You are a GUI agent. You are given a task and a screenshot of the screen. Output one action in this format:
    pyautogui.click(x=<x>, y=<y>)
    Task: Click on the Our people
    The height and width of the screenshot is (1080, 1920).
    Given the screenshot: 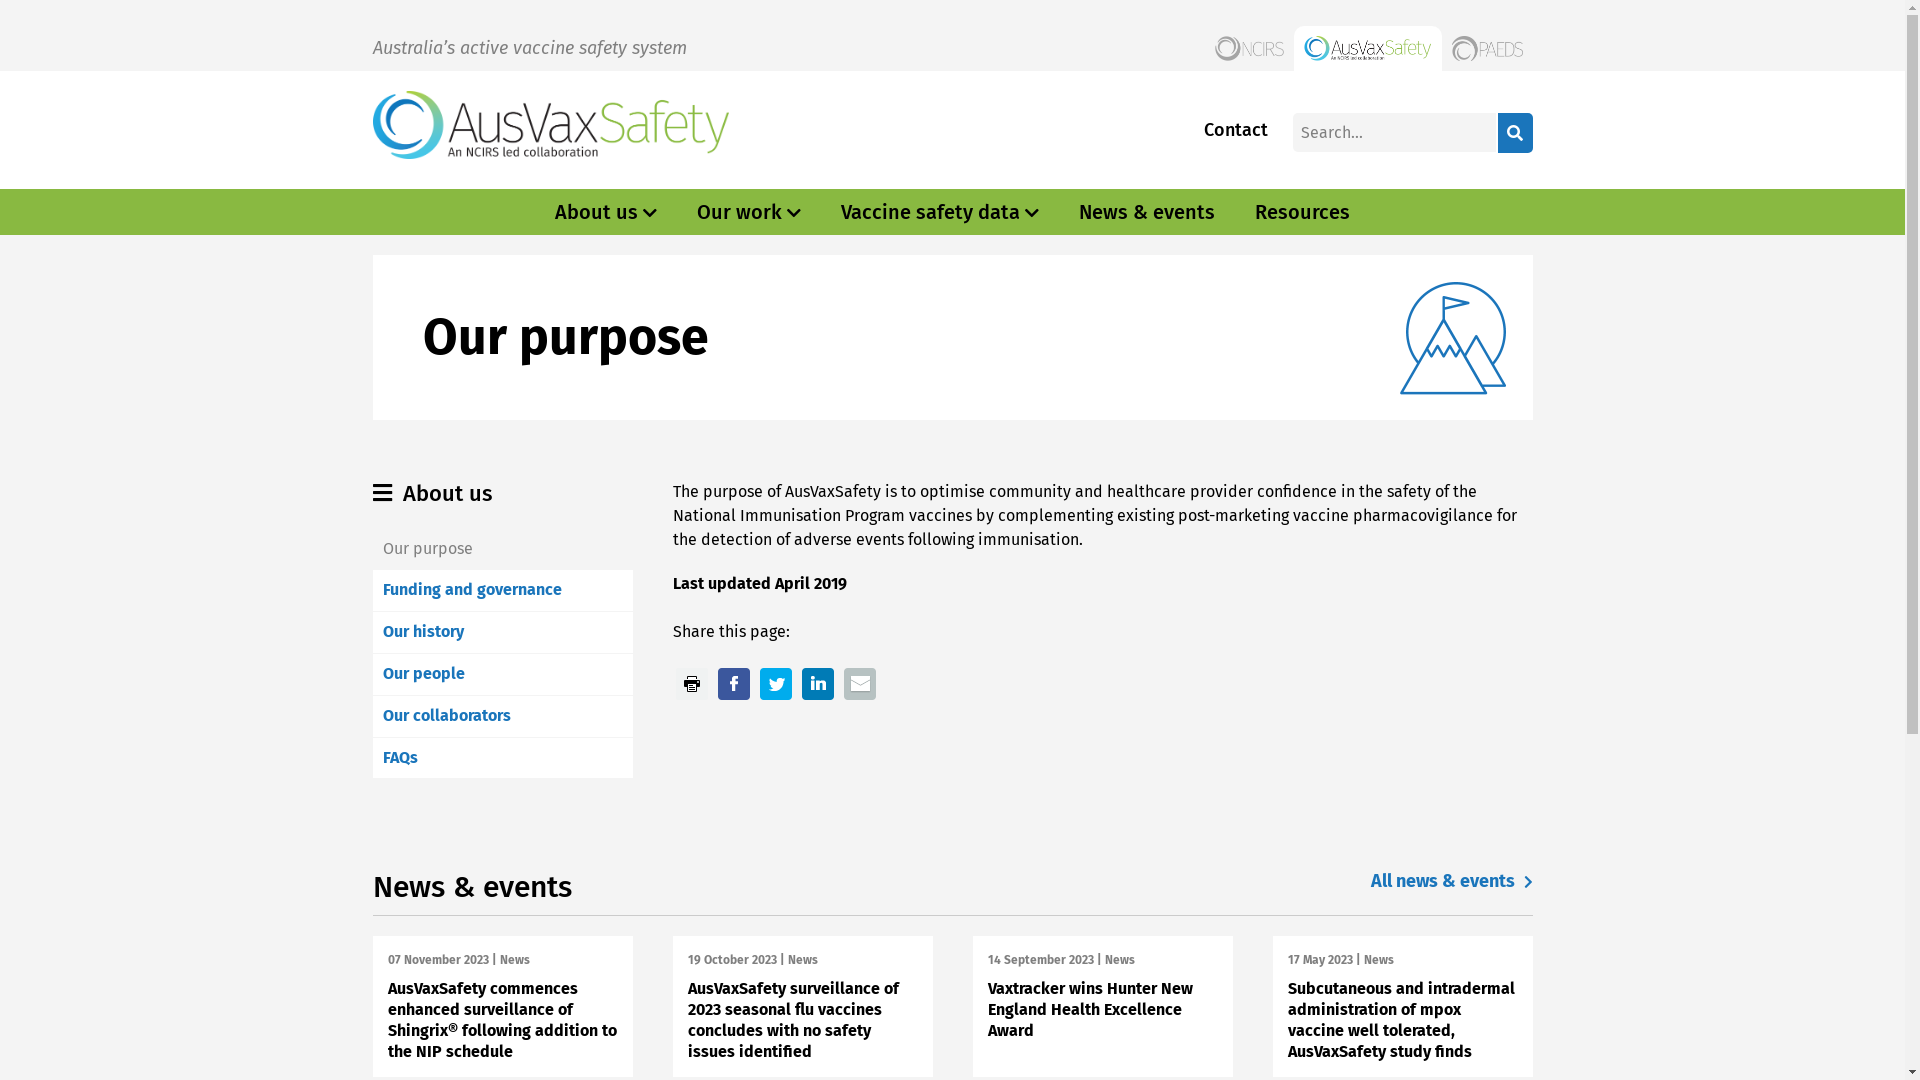 What is the action you would take?
    pyautogui.click(x=423, y=674)
    